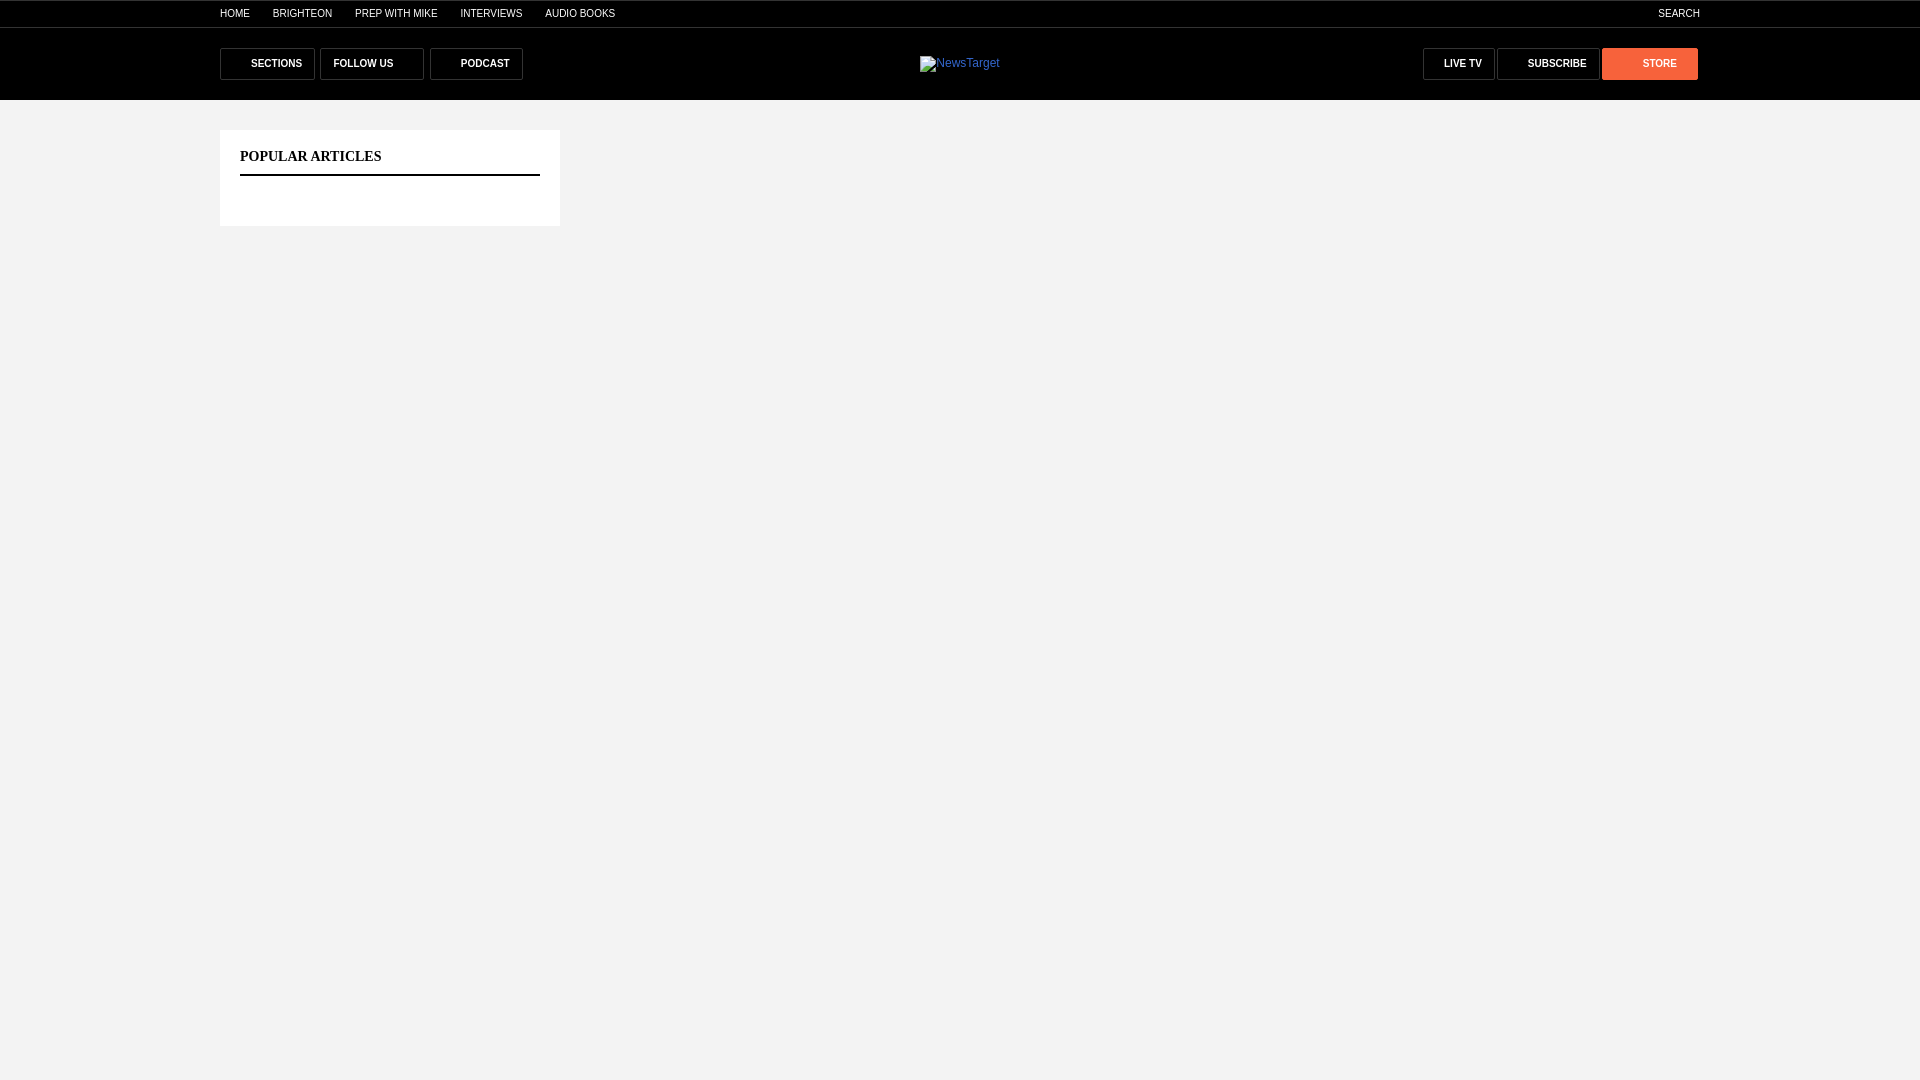  Describe the element at coordinates (476, 63) in the screenshot. I see `PODCAST` at that location.